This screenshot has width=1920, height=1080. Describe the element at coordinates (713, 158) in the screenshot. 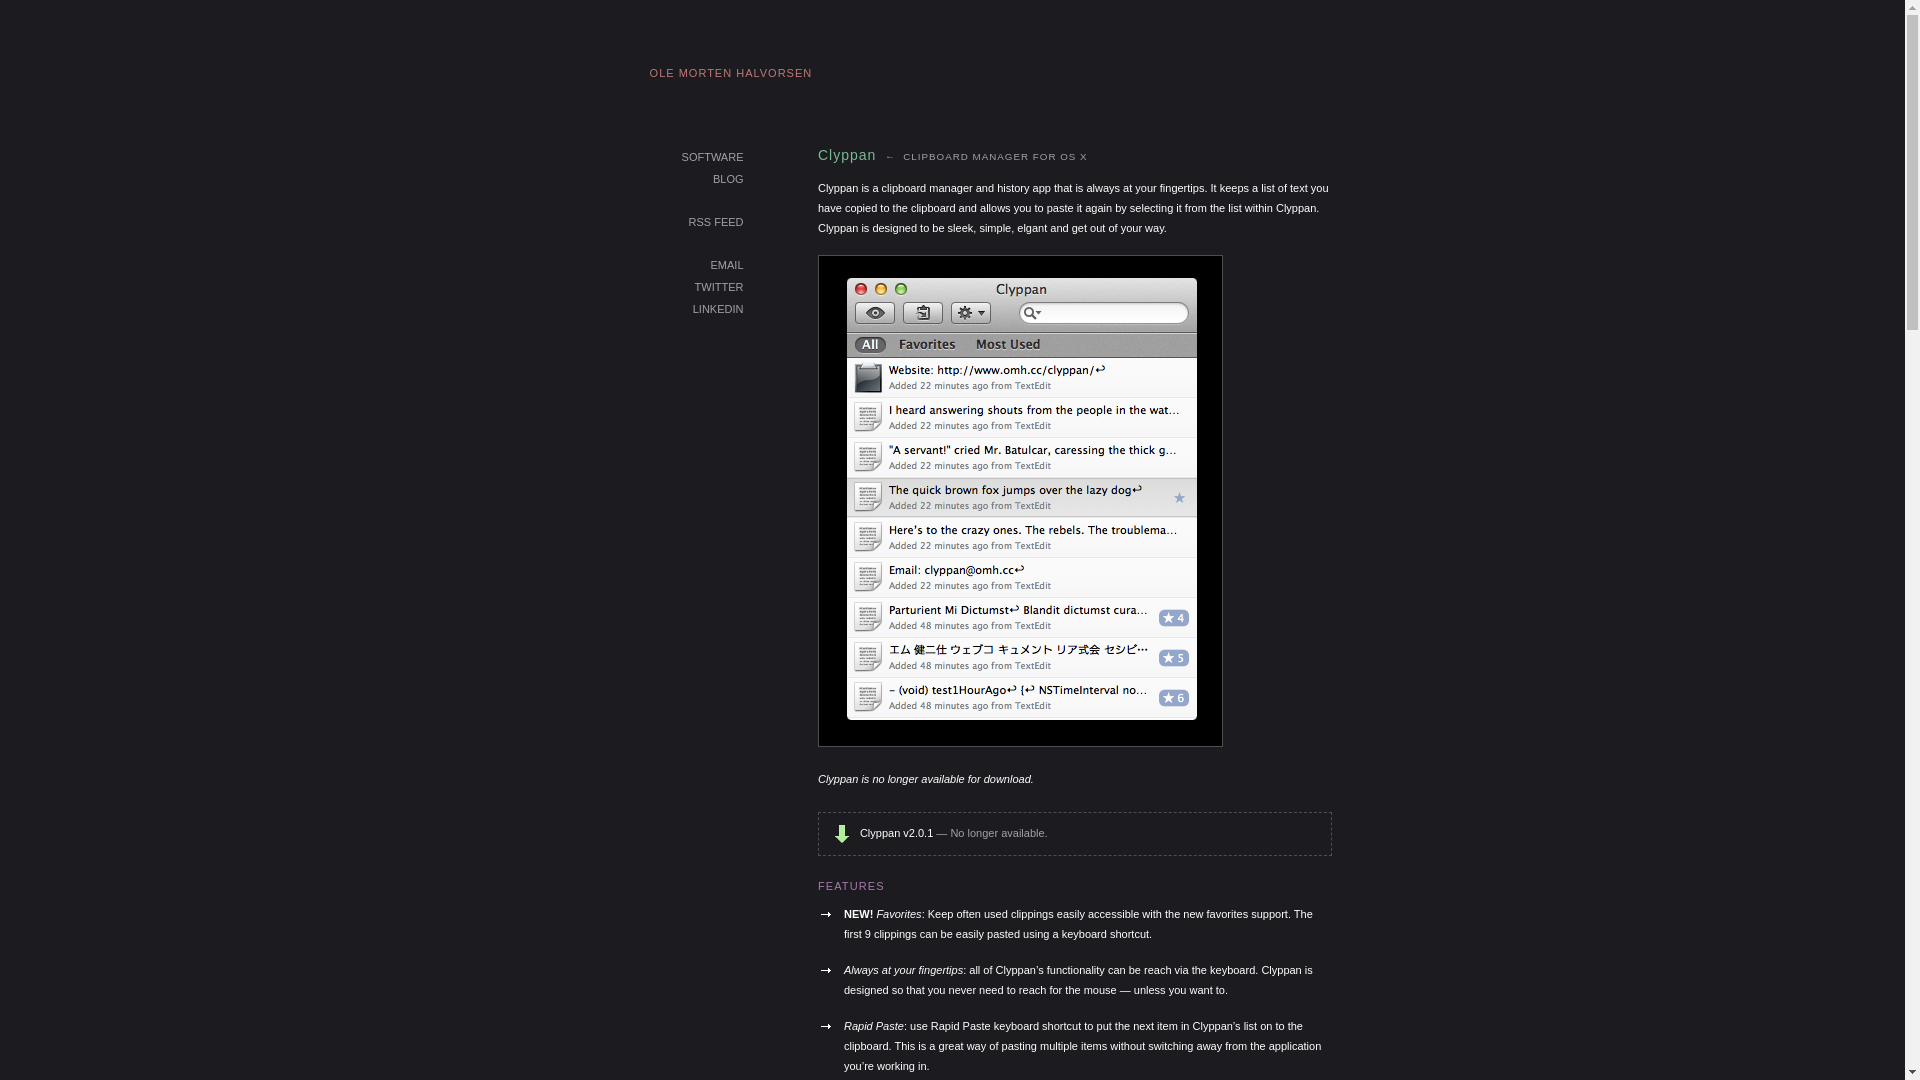

I see `SOFTWARE` at that location.